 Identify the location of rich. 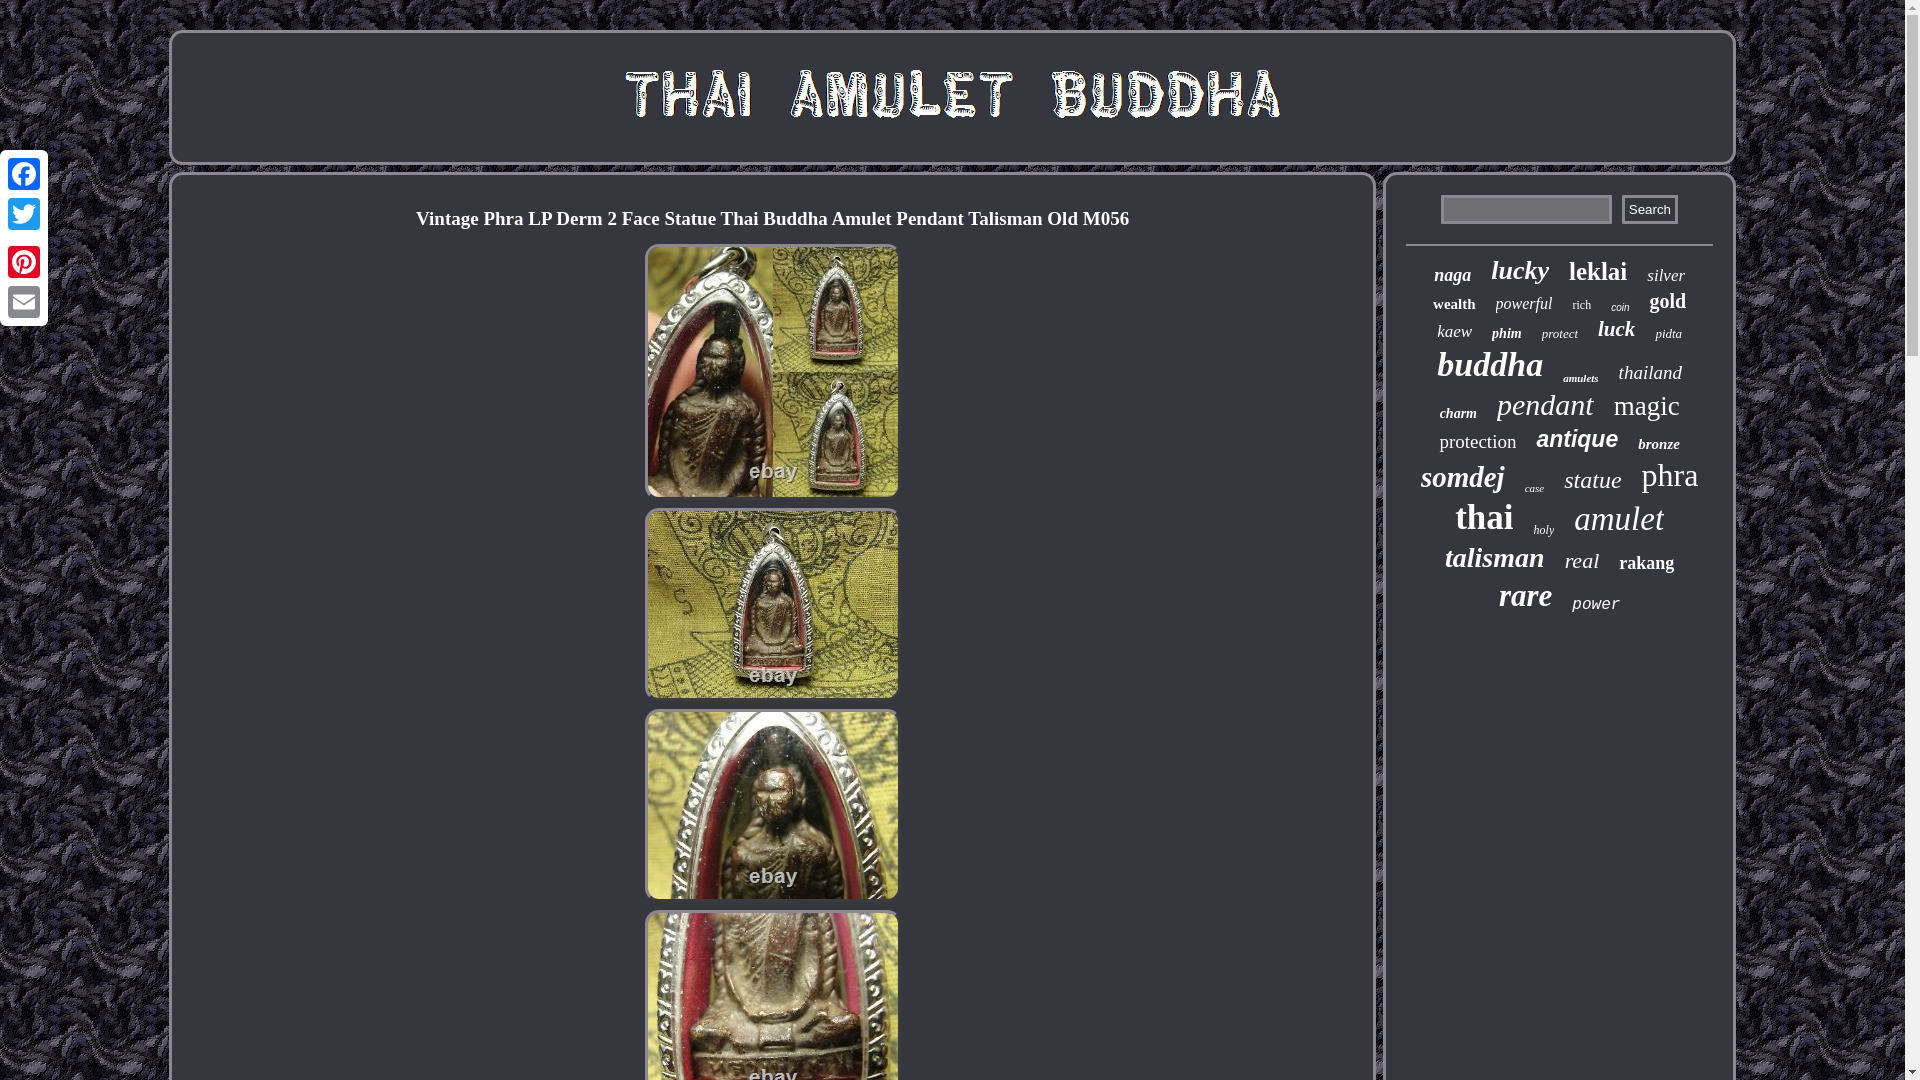
(1582, 306).